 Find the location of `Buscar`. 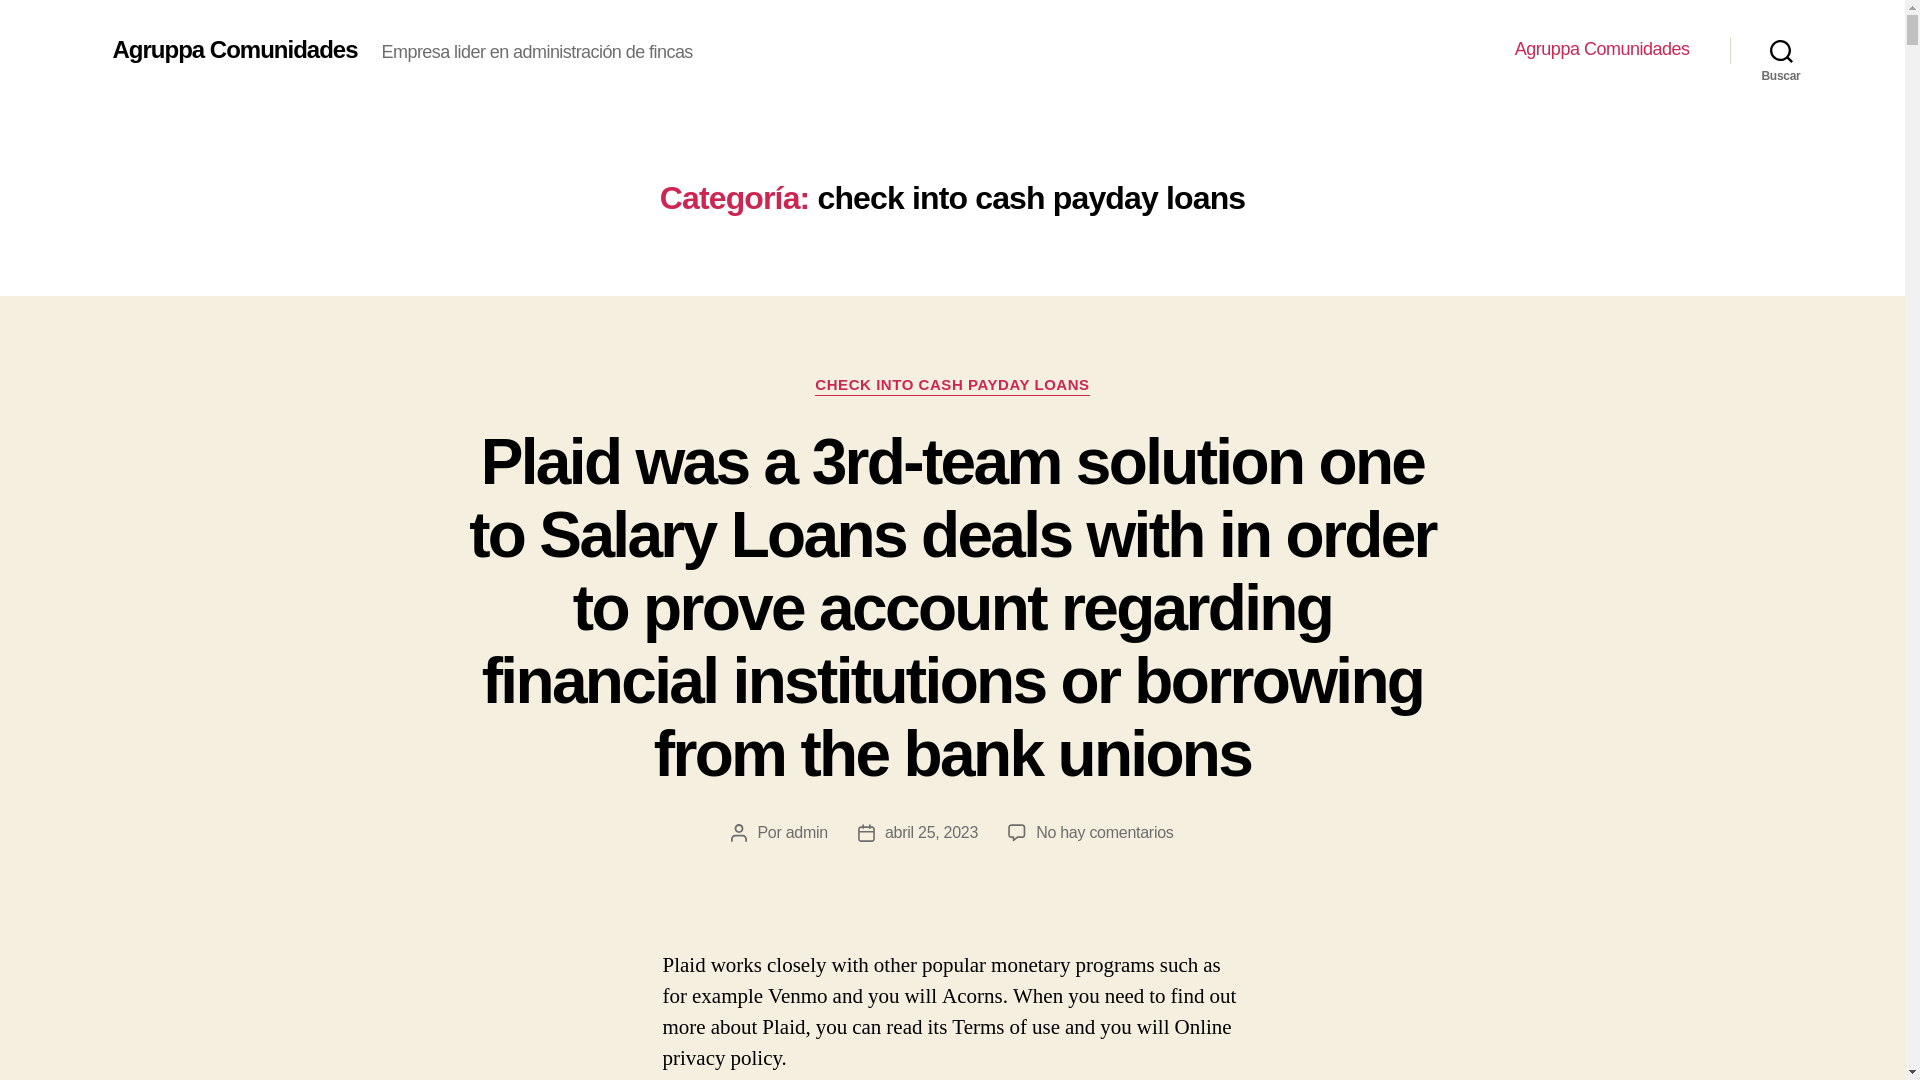

Buscar is located at coordinates (1781, 50).